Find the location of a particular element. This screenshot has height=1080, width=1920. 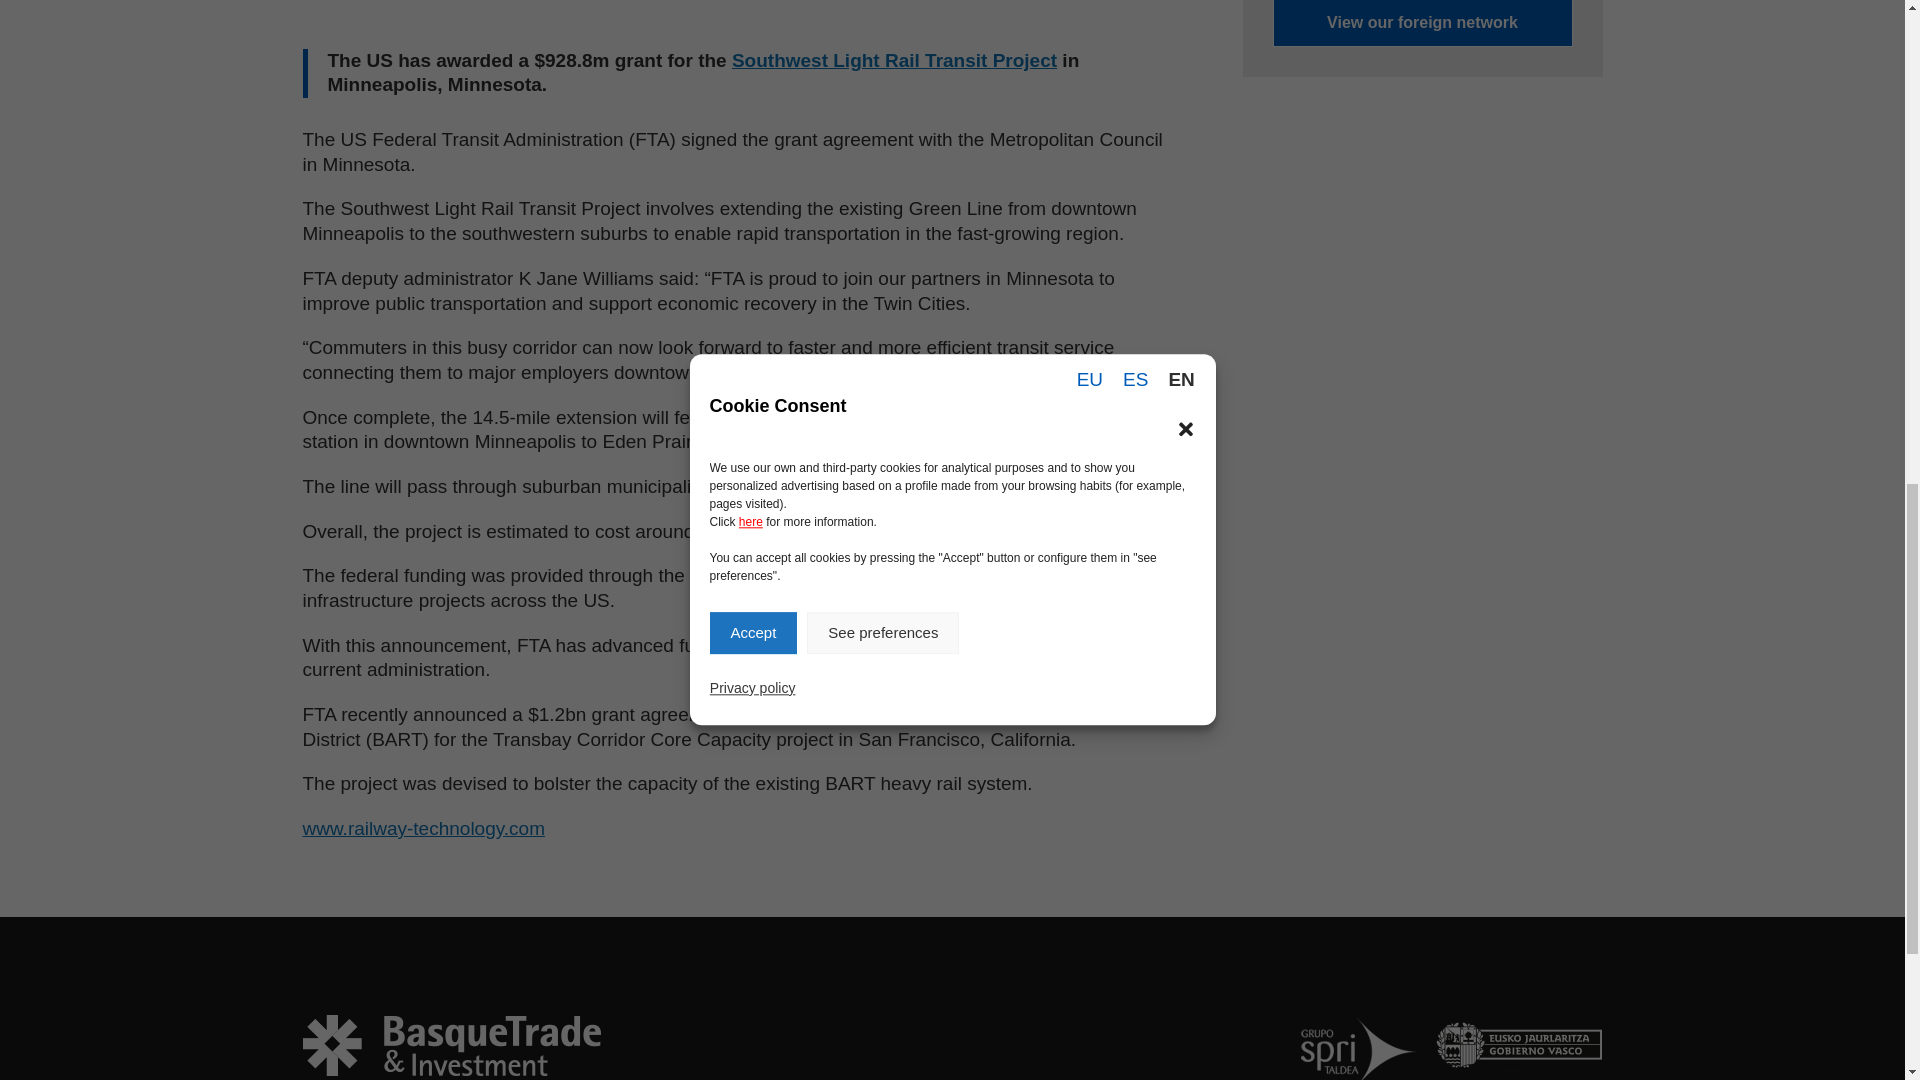

here is located at coordinates (750, 56).